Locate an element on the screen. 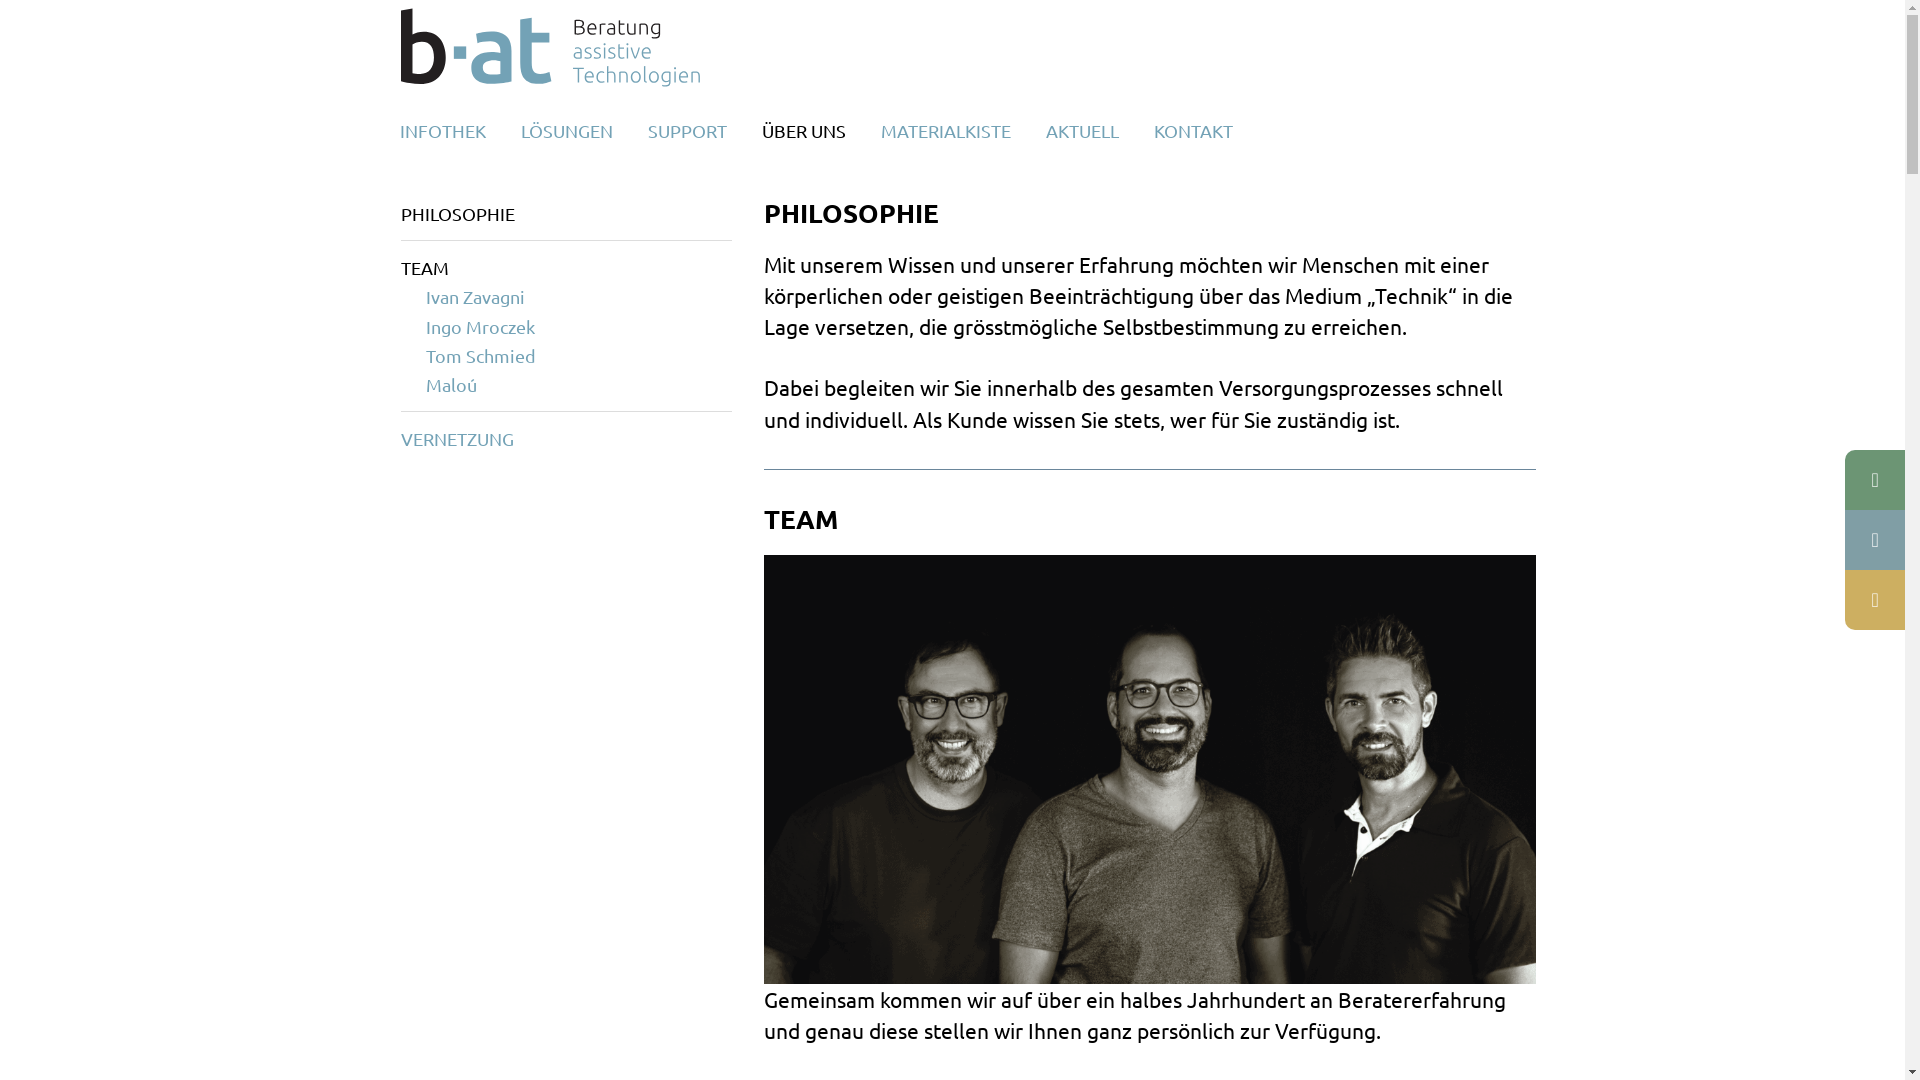 Image resolution: width=1920 pixels, height=1080 pixels. SUPPORT is located at coordinates (686, 131).